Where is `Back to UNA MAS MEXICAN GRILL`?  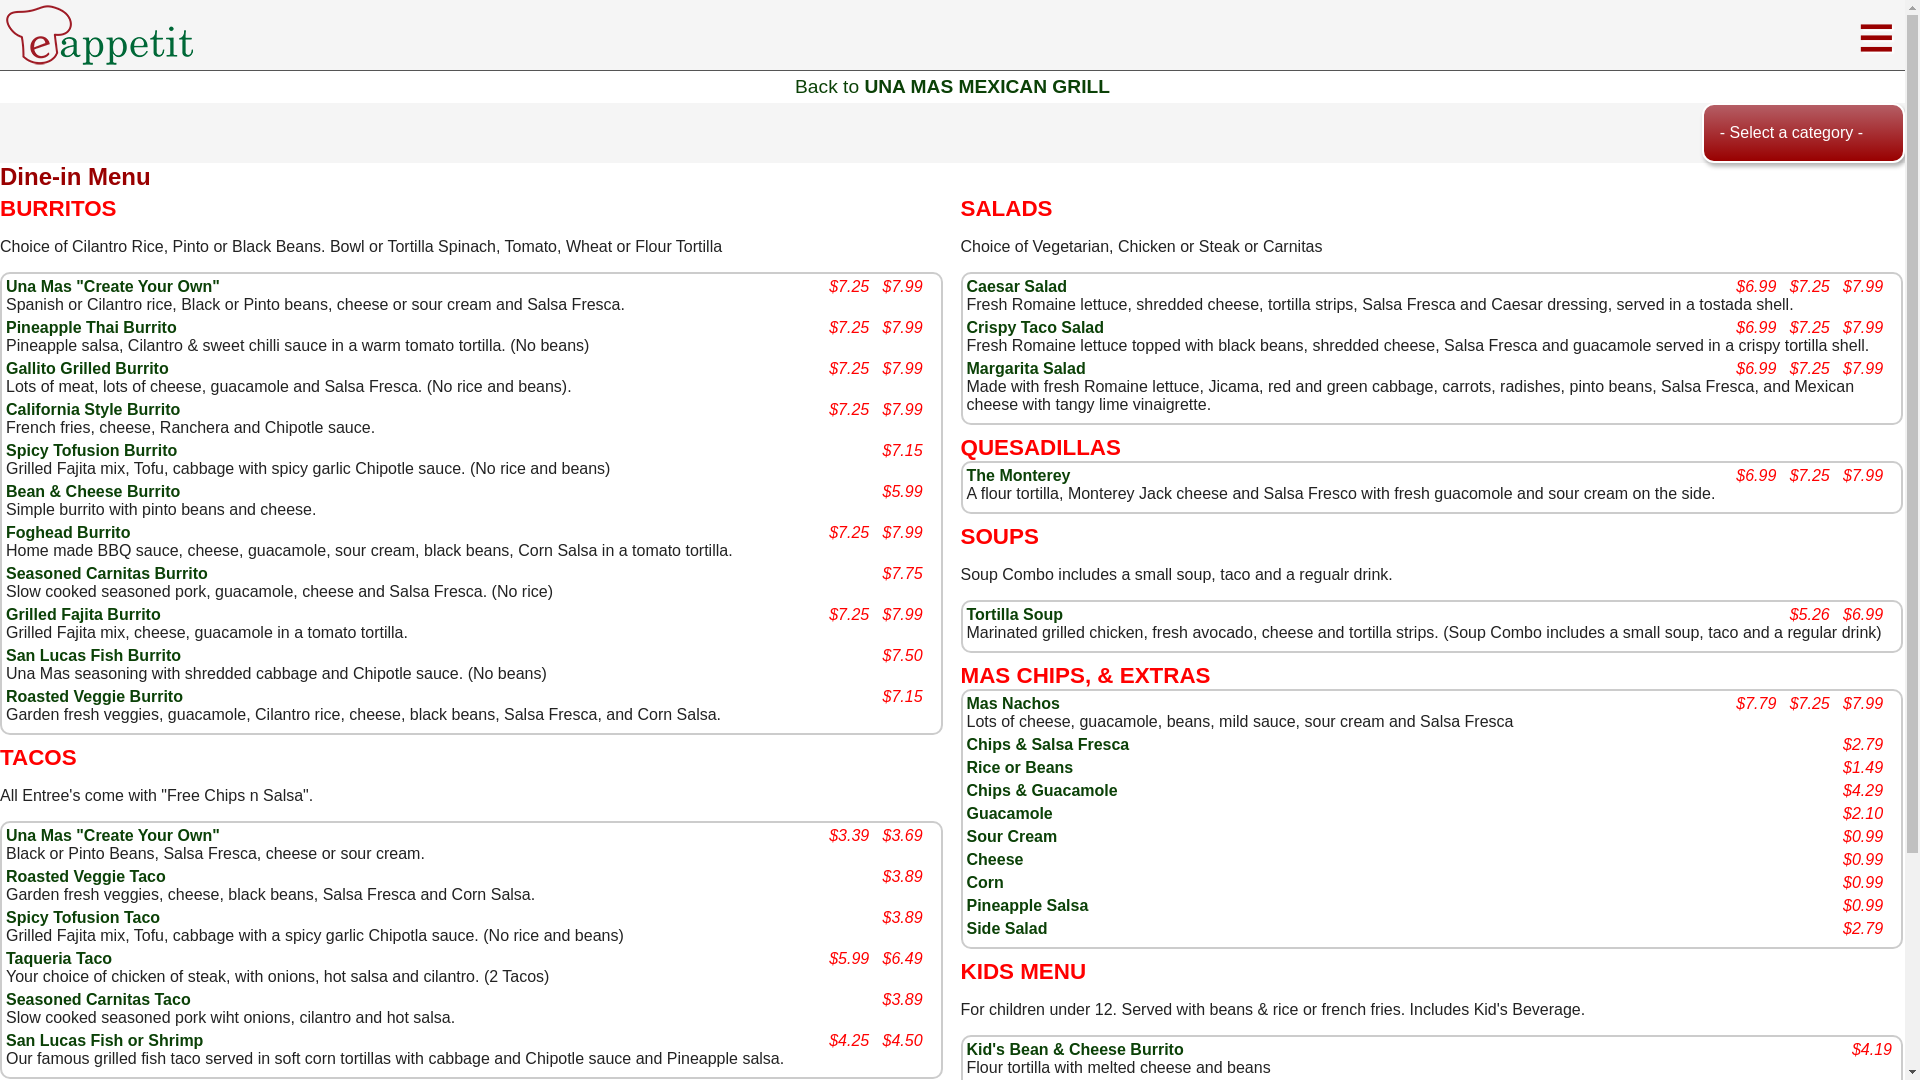
Back to UNA MAS MEXICAN GRILL is located at coordinates (952, 86).